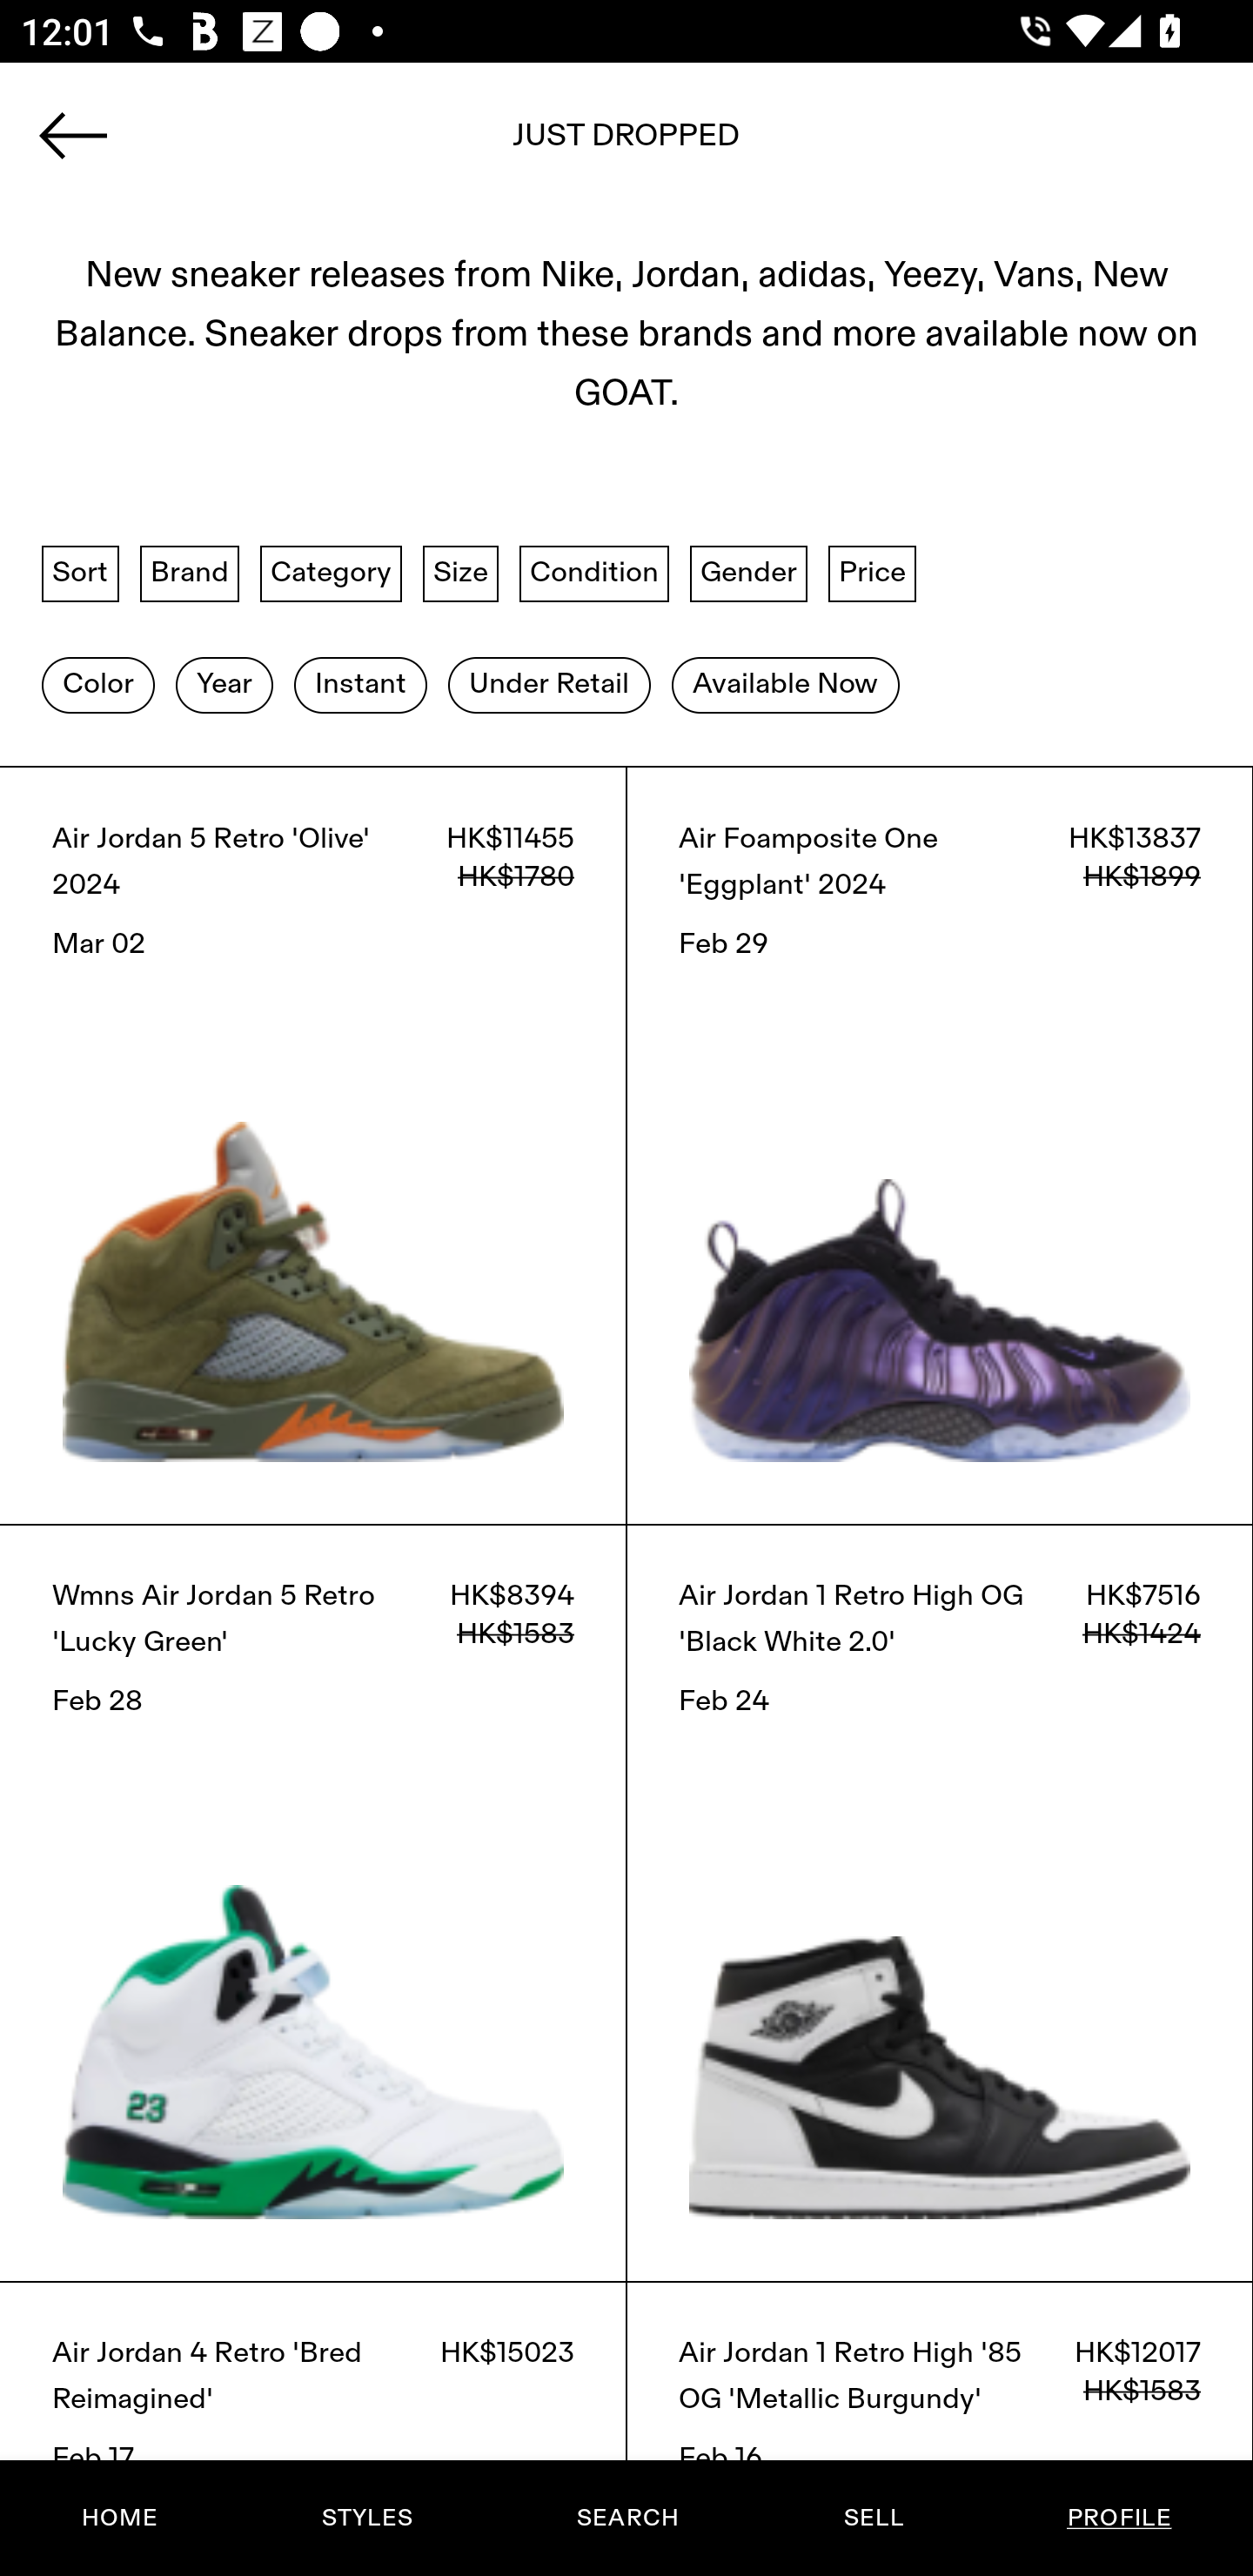 This screenshot has height=2576, width=1253. I want to click on Available Now, so click(785, 683).